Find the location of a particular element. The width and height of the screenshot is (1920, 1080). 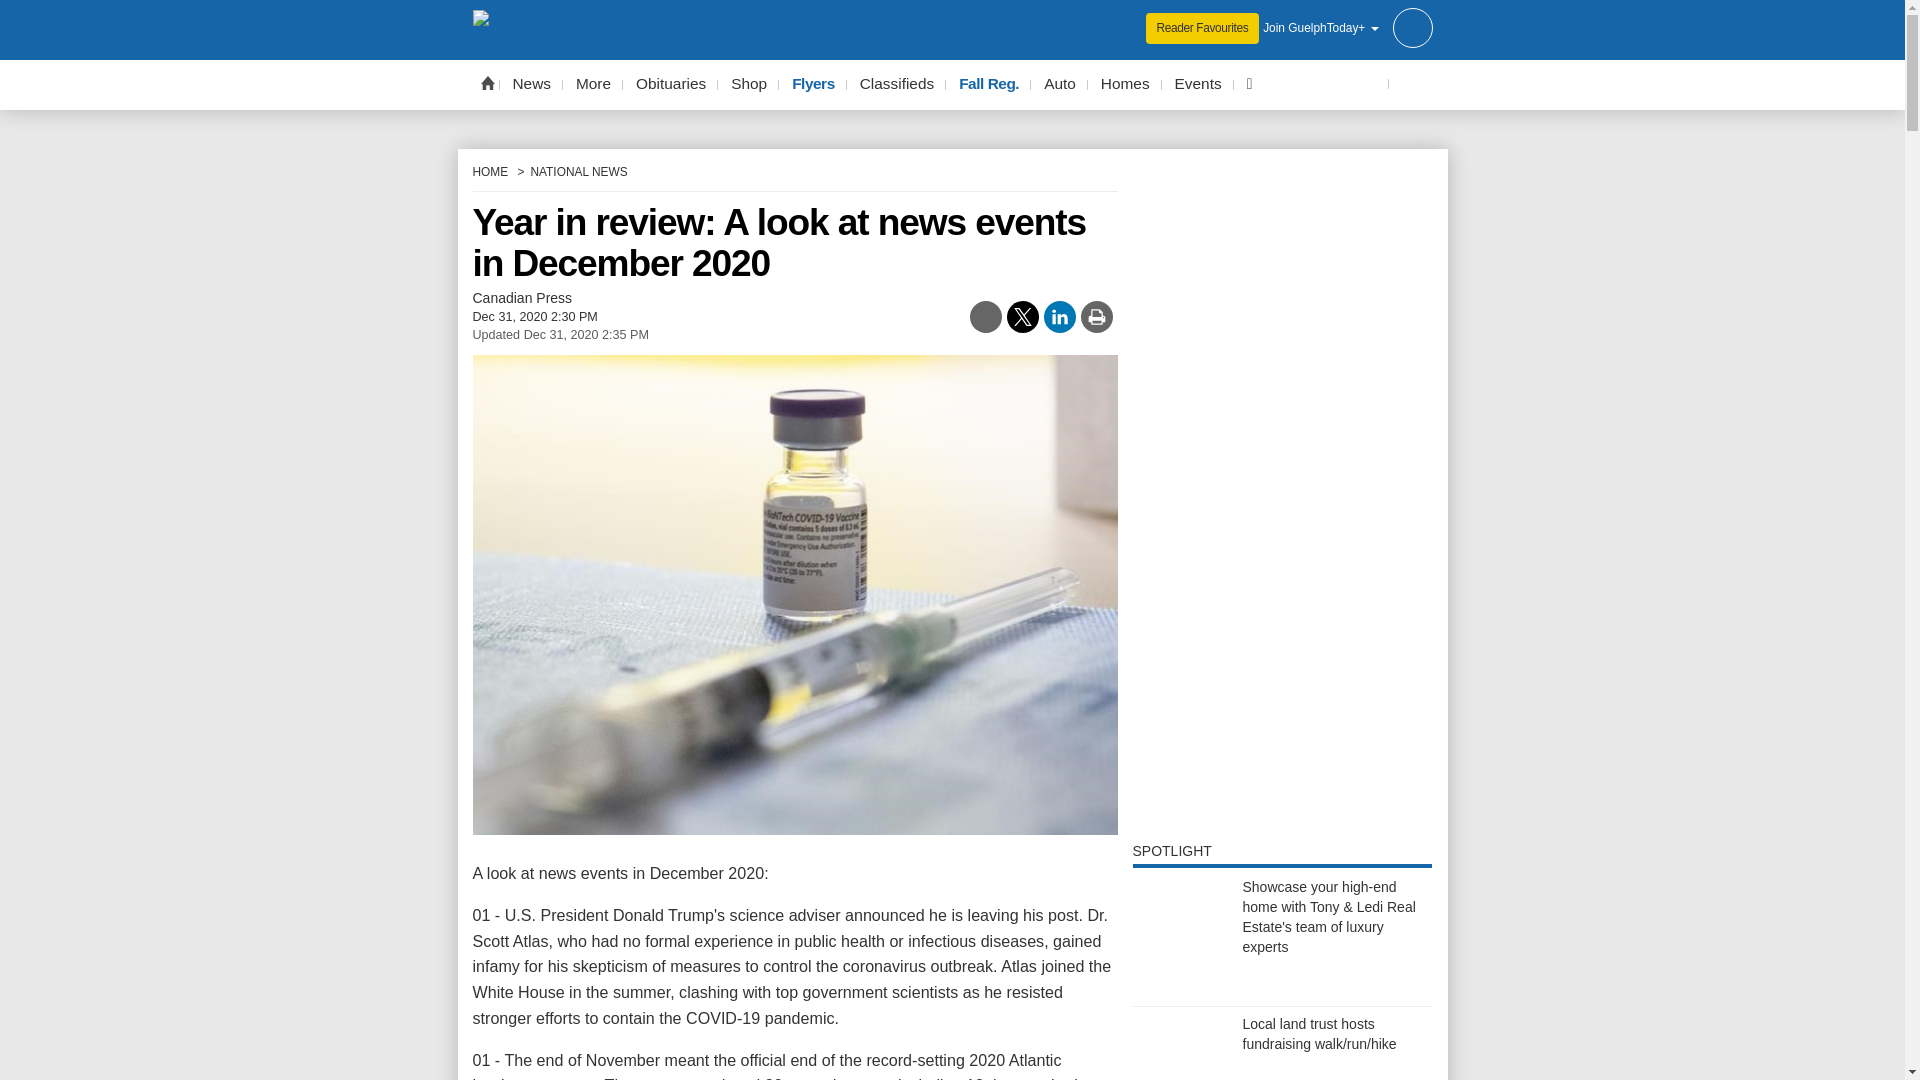

Home is located at coordinates (486, 82).